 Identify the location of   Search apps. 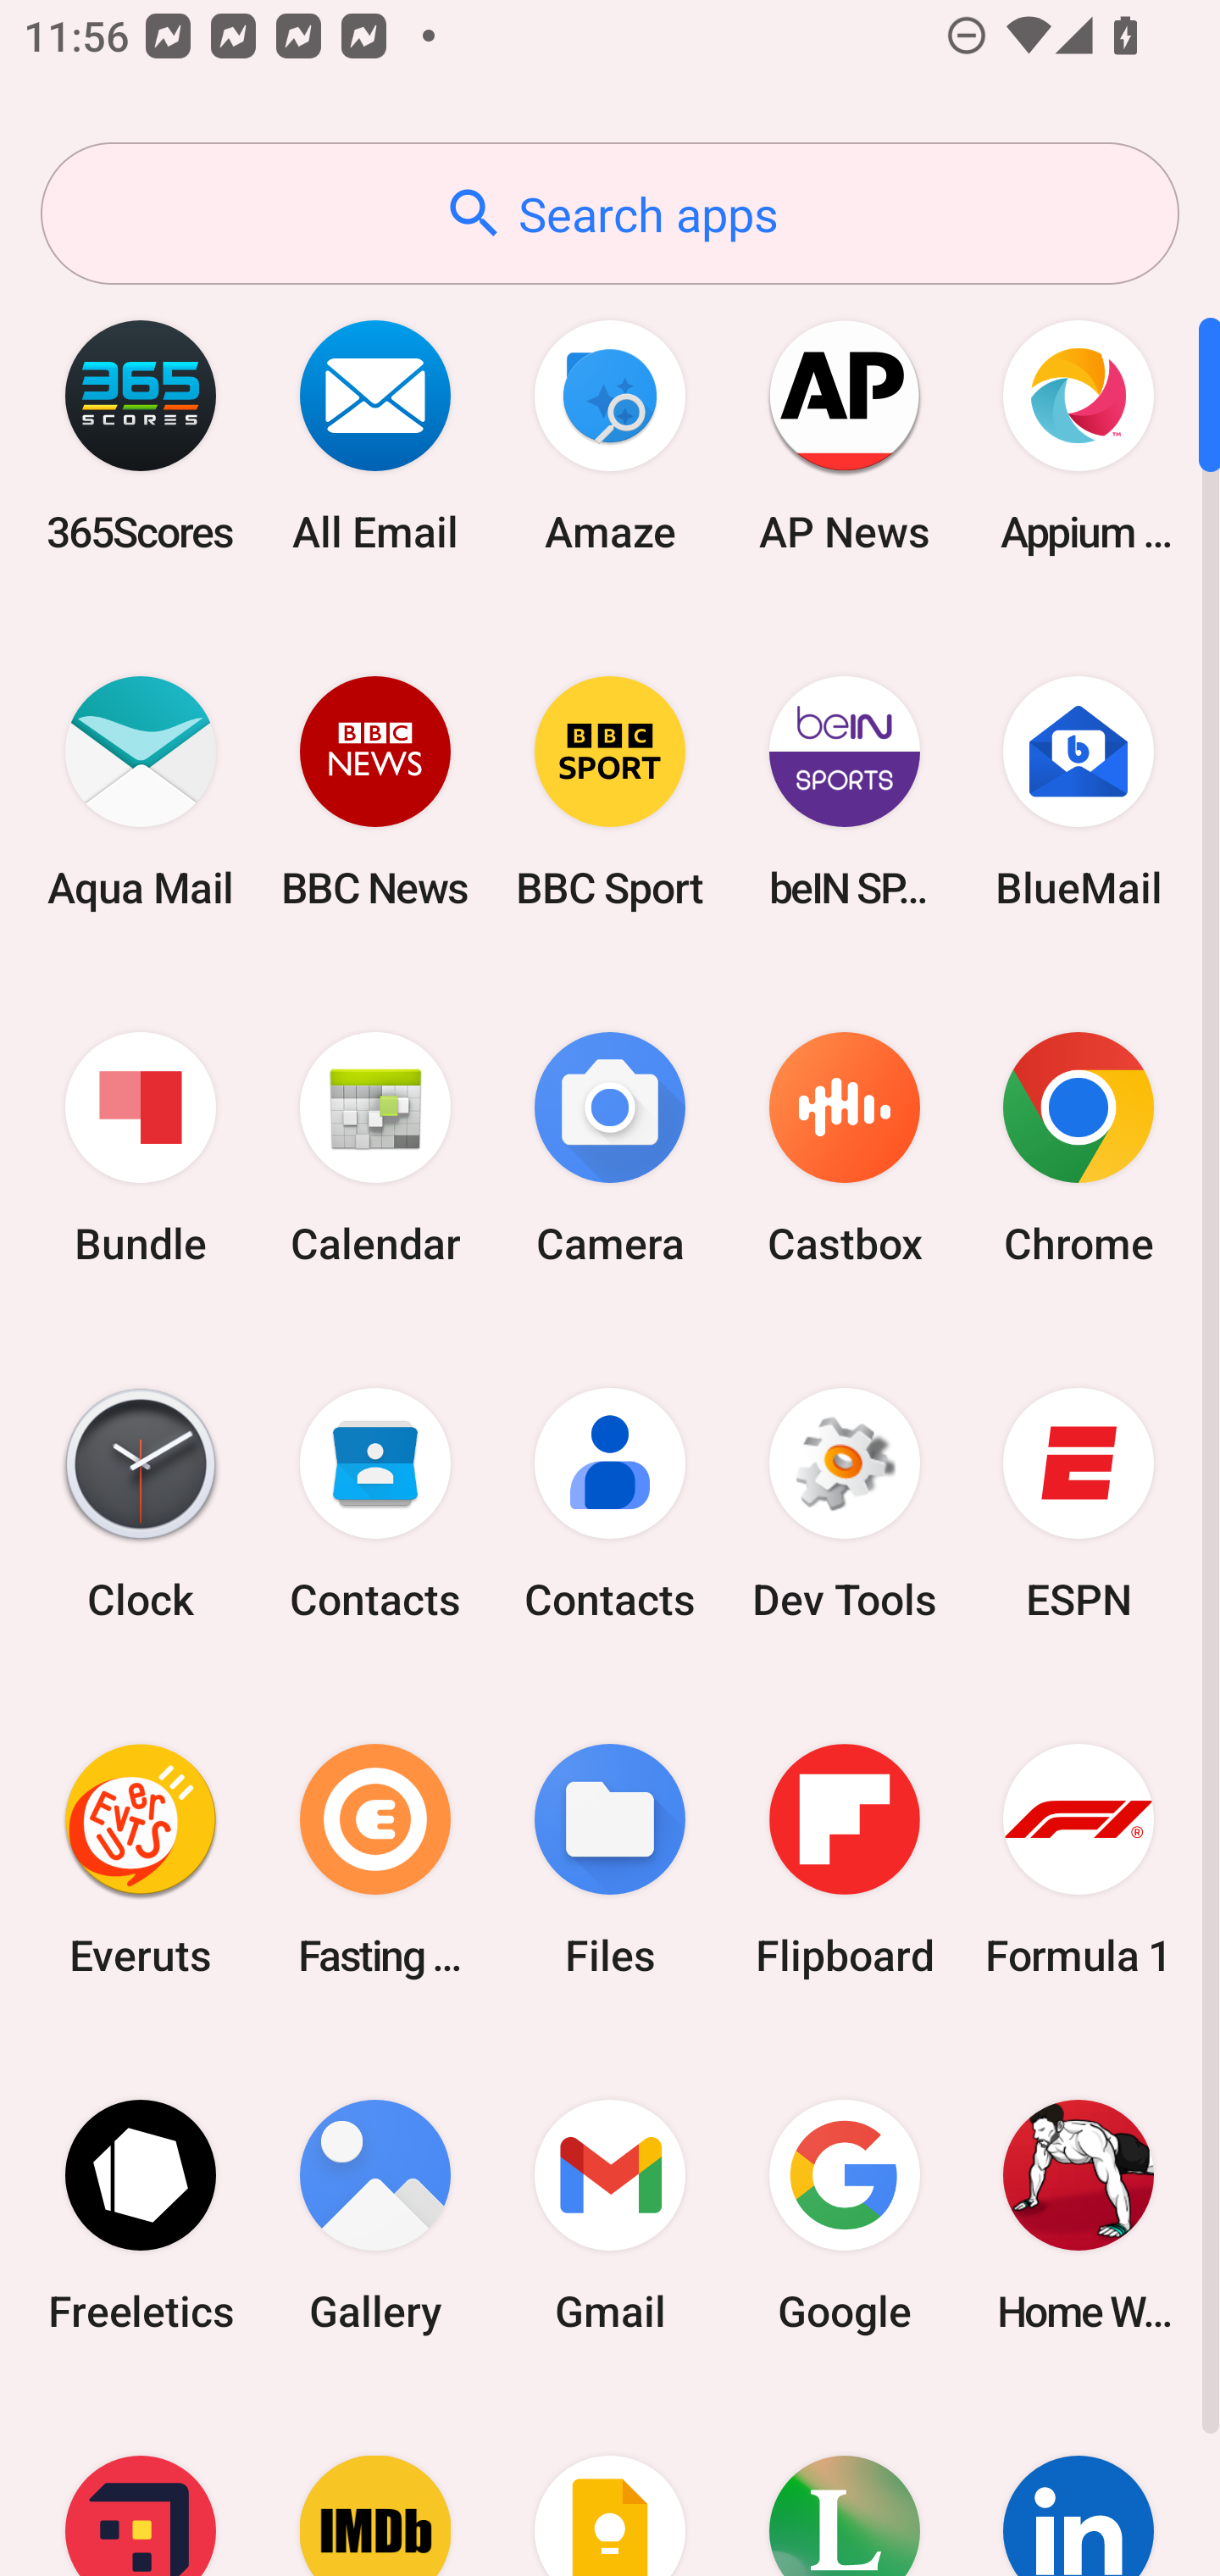
(610, 214).